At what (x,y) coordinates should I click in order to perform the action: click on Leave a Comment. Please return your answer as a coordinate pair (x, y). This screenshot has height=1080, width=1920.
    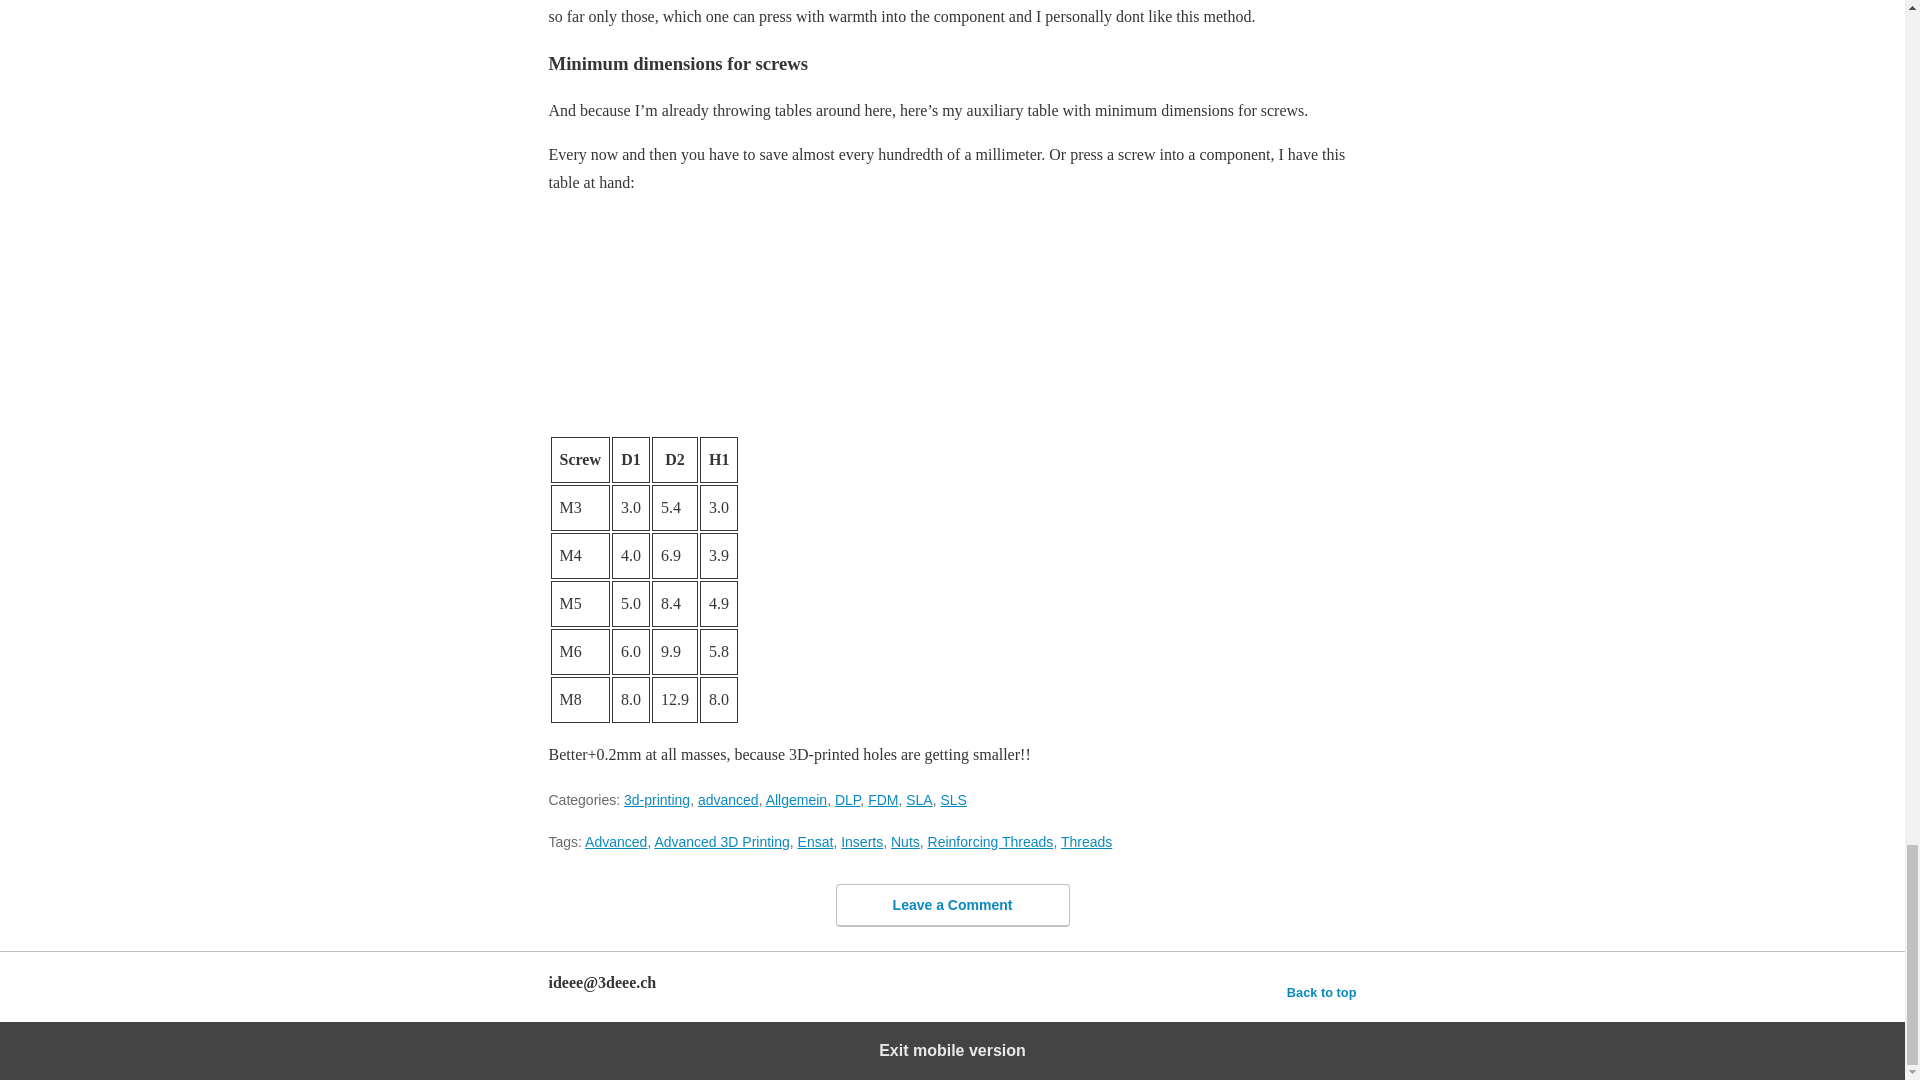
    Looking at the image, I should click on (952, 905).